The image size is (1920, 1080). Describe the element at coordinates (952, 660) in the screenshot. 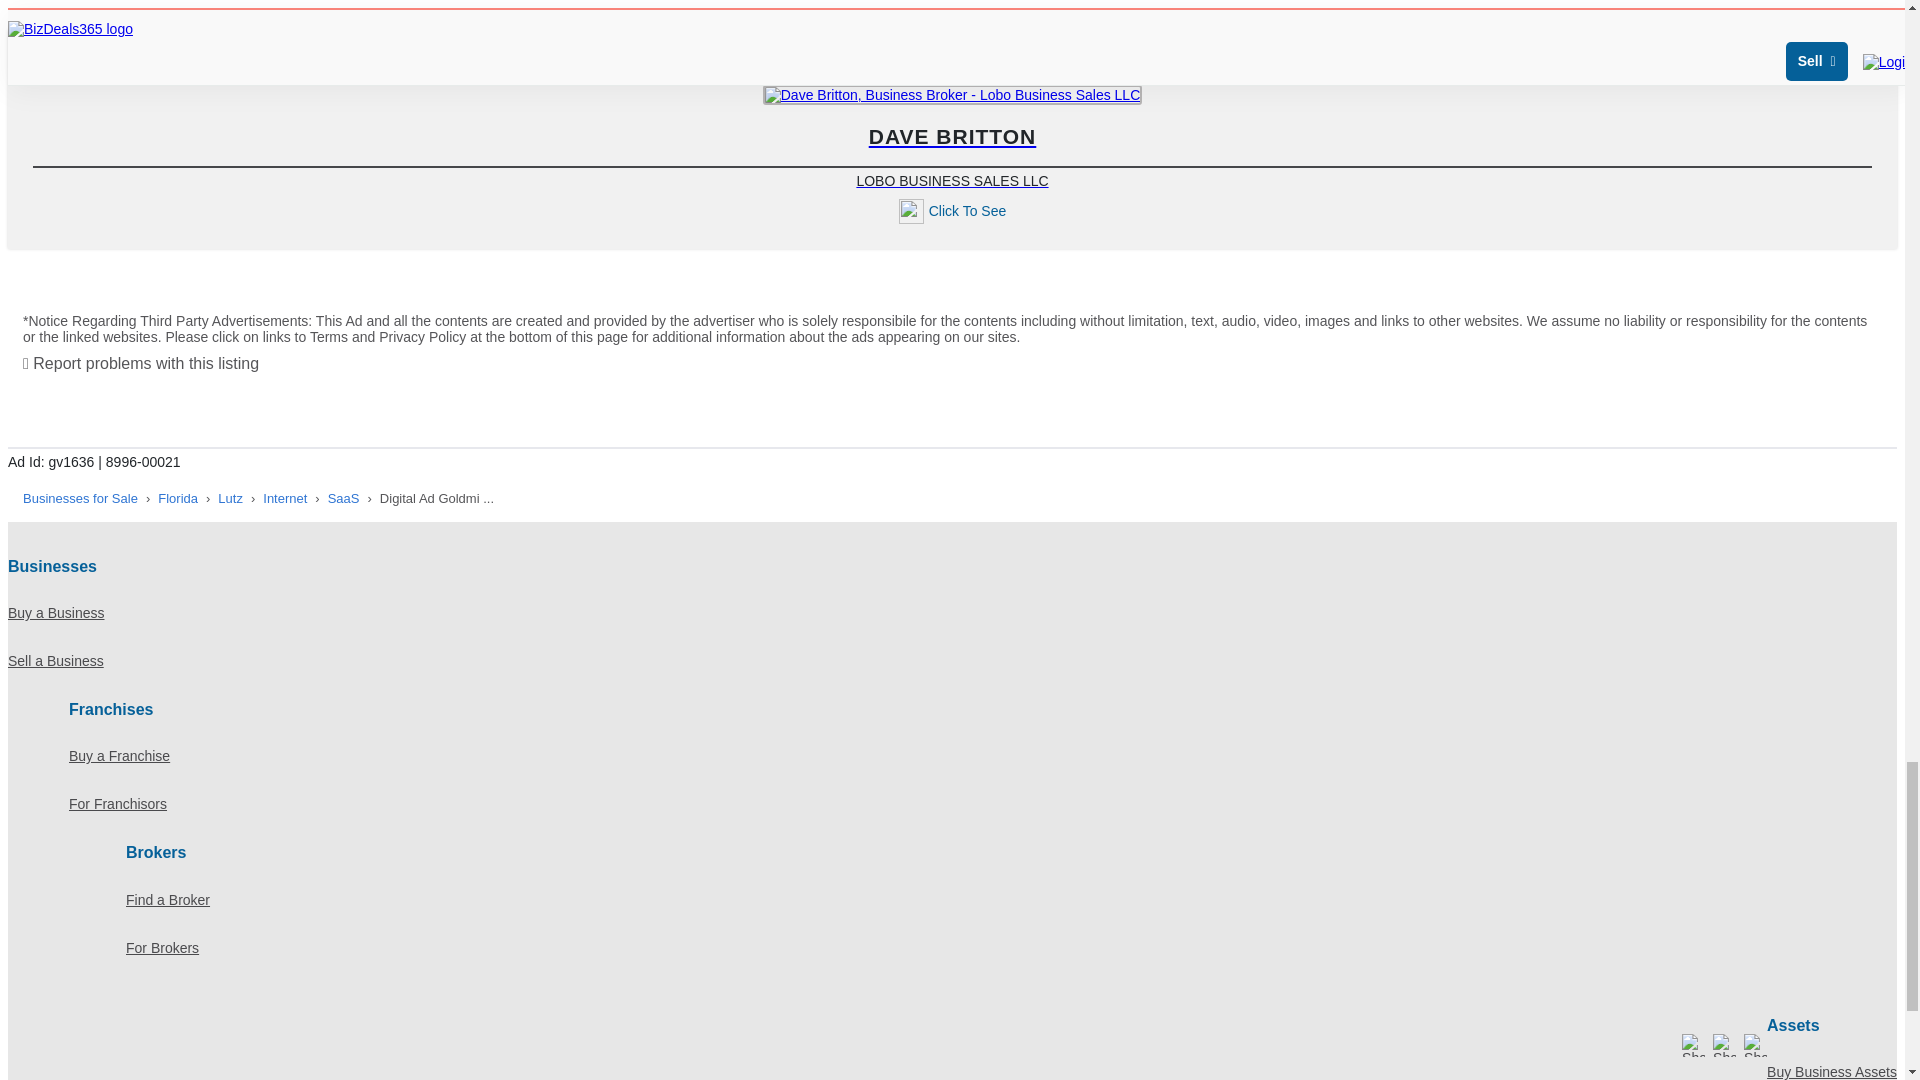

I see `Businesses For Sale In USA and Canada` at that location.